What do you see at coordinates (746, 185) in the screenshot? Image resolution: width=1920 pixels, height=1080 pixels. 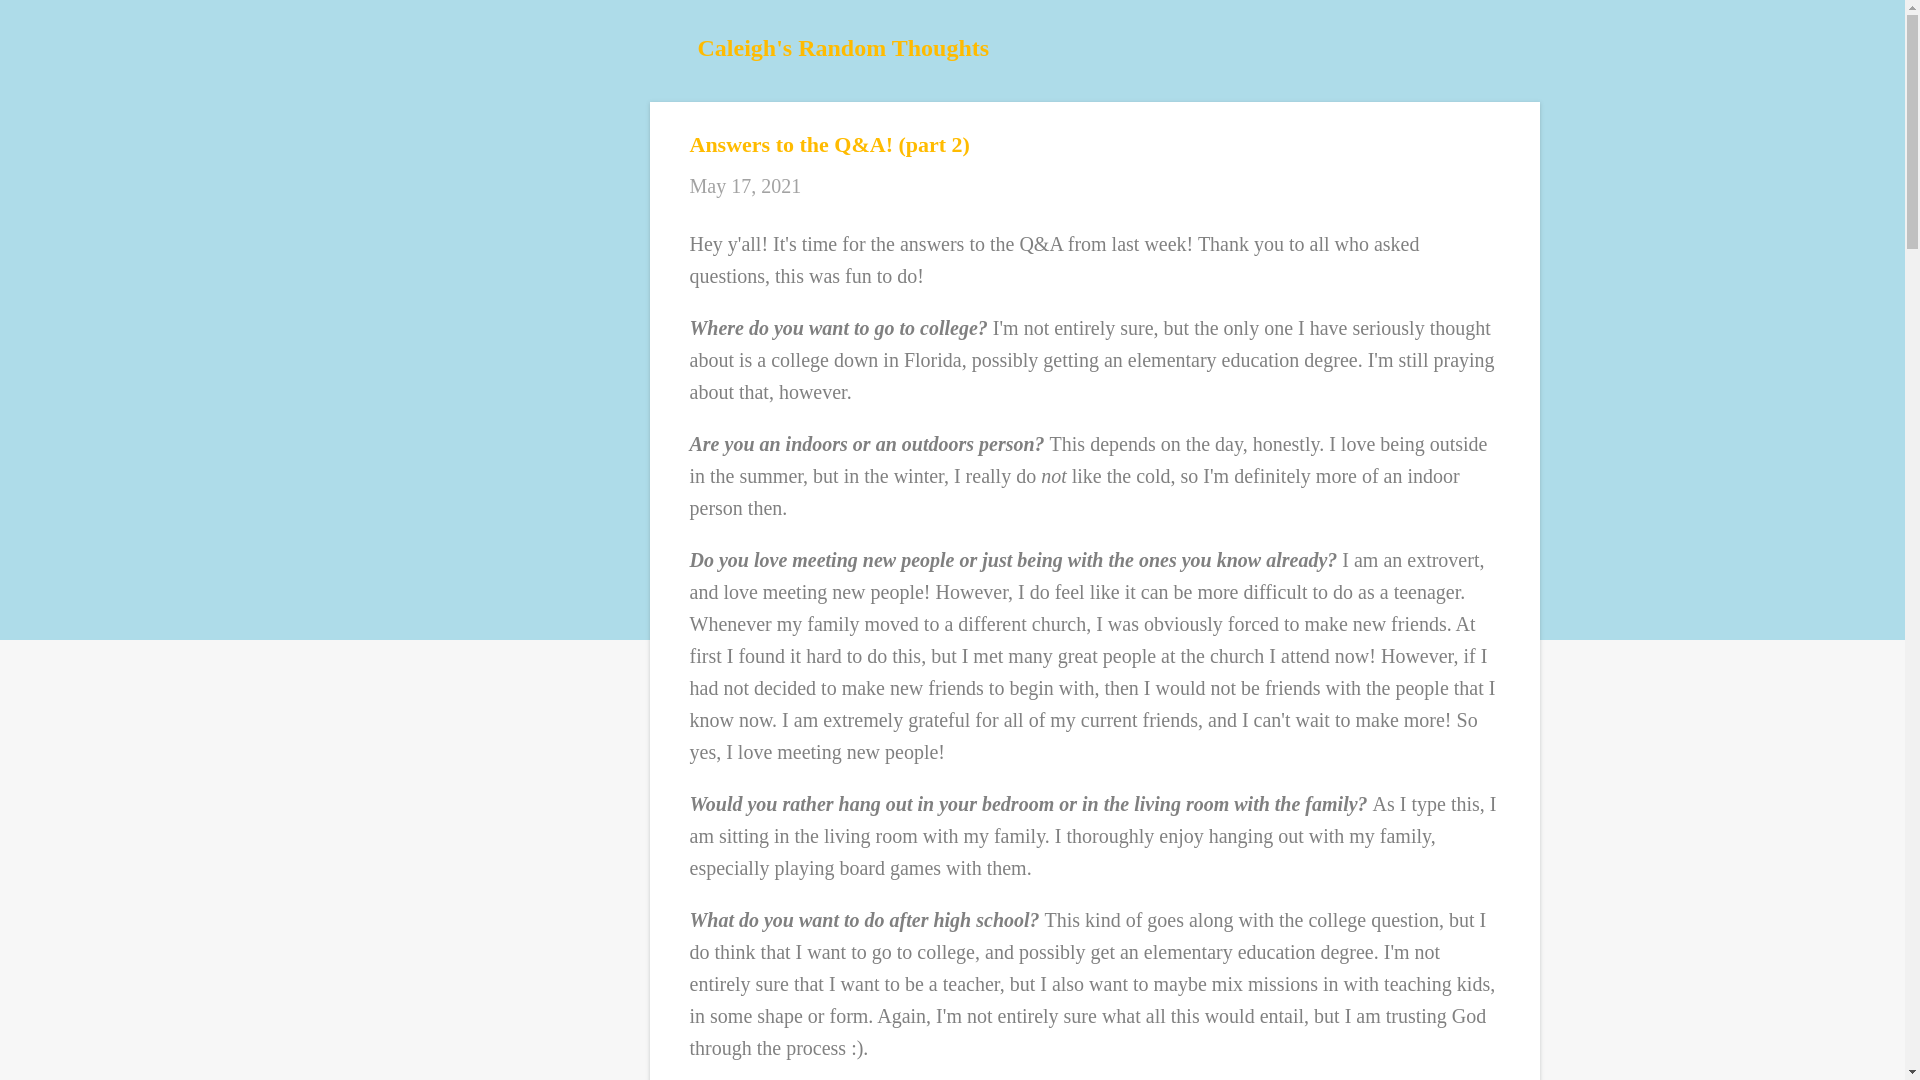 I see `May 17, 2021` at bounding box center [746, 185].